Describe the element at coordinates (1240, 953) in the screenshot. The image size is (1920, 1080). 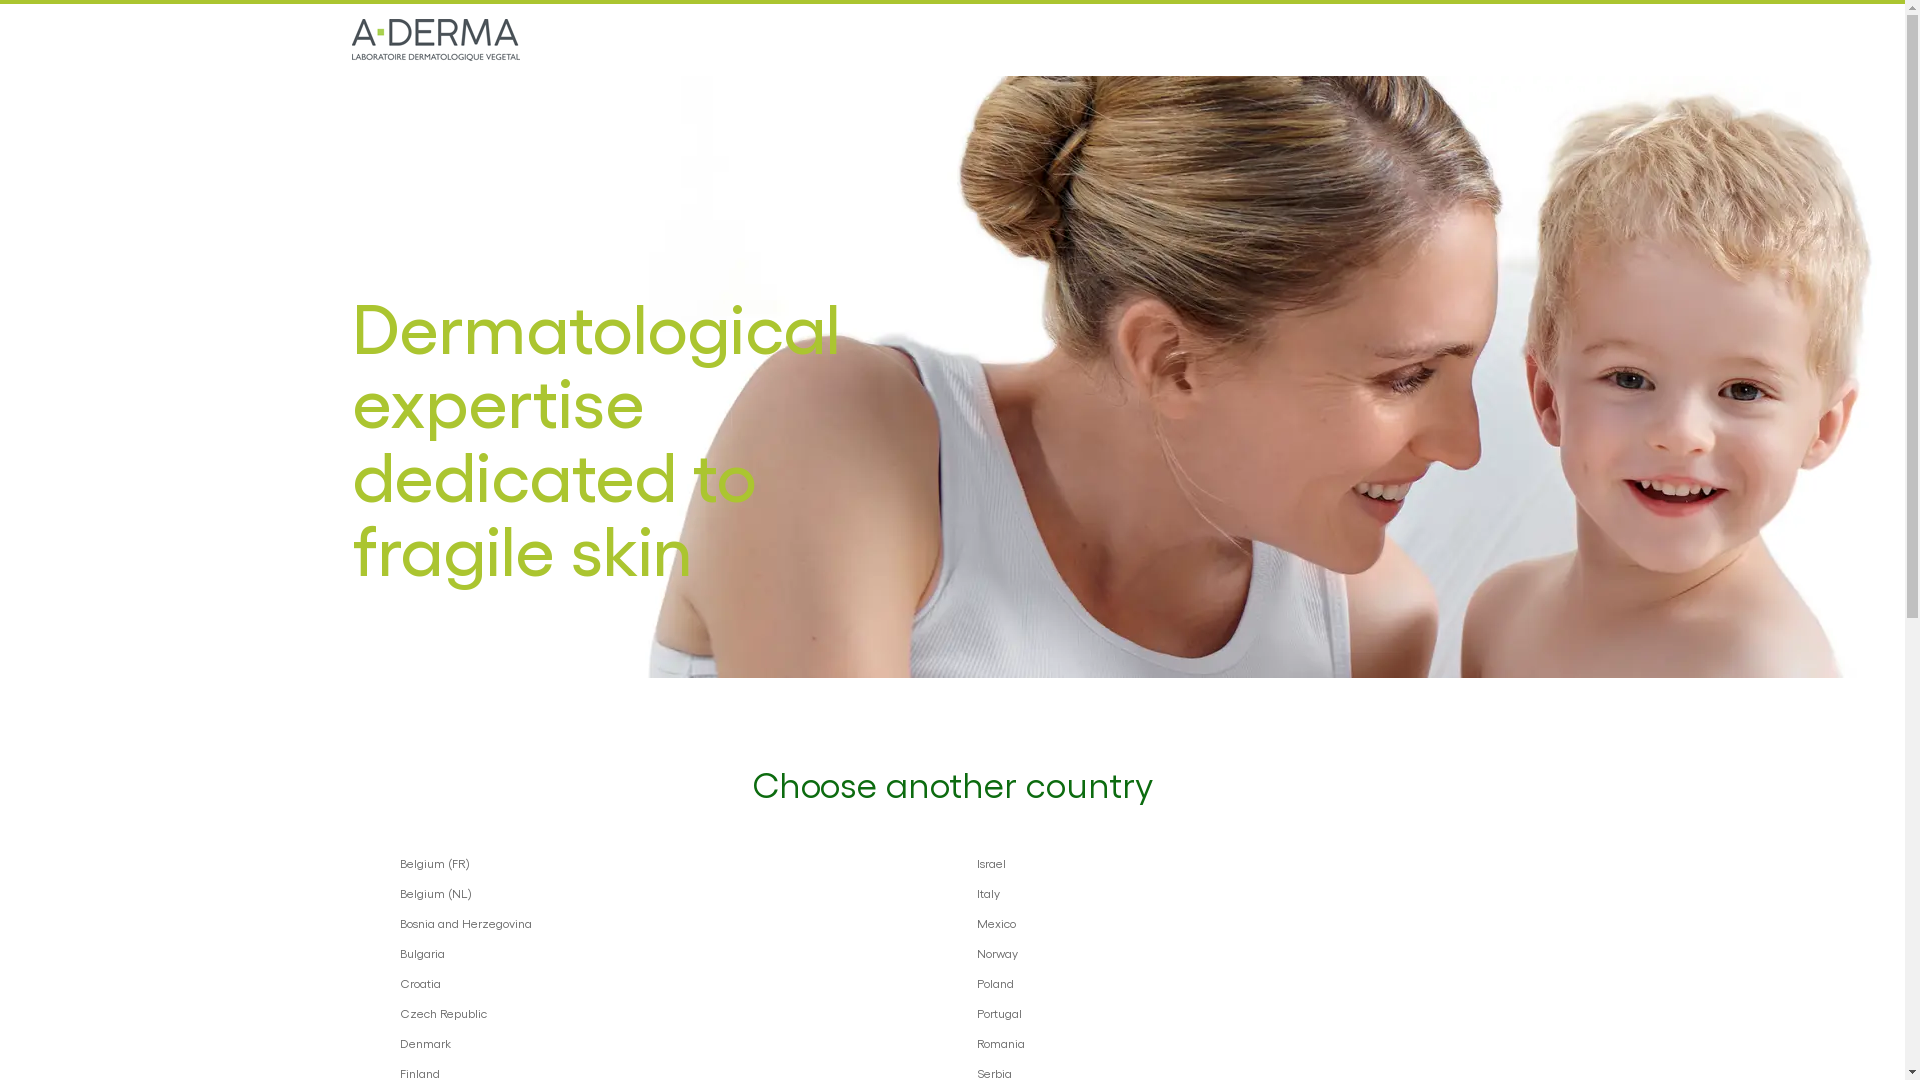
I see `Norway` at that location.